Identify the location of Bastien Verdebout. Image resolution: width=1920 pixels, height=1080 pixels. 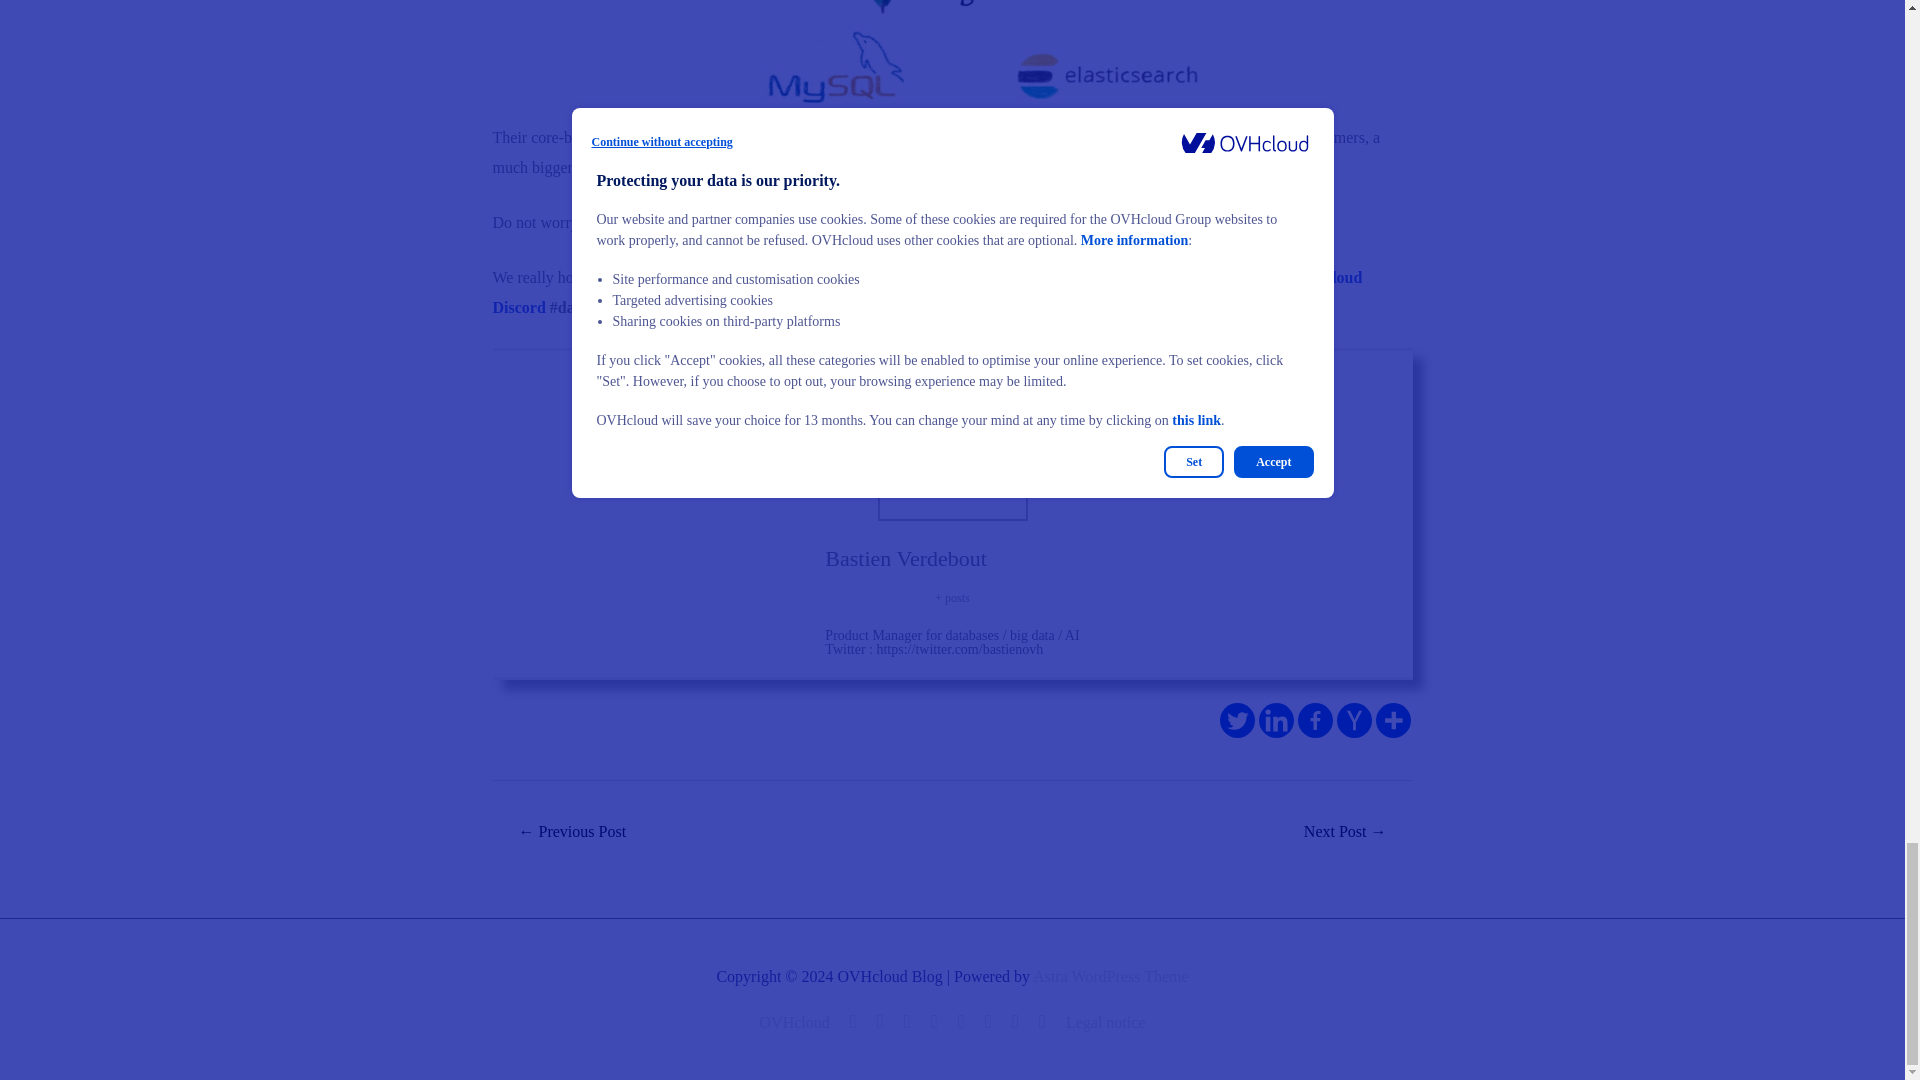
(906, 558).